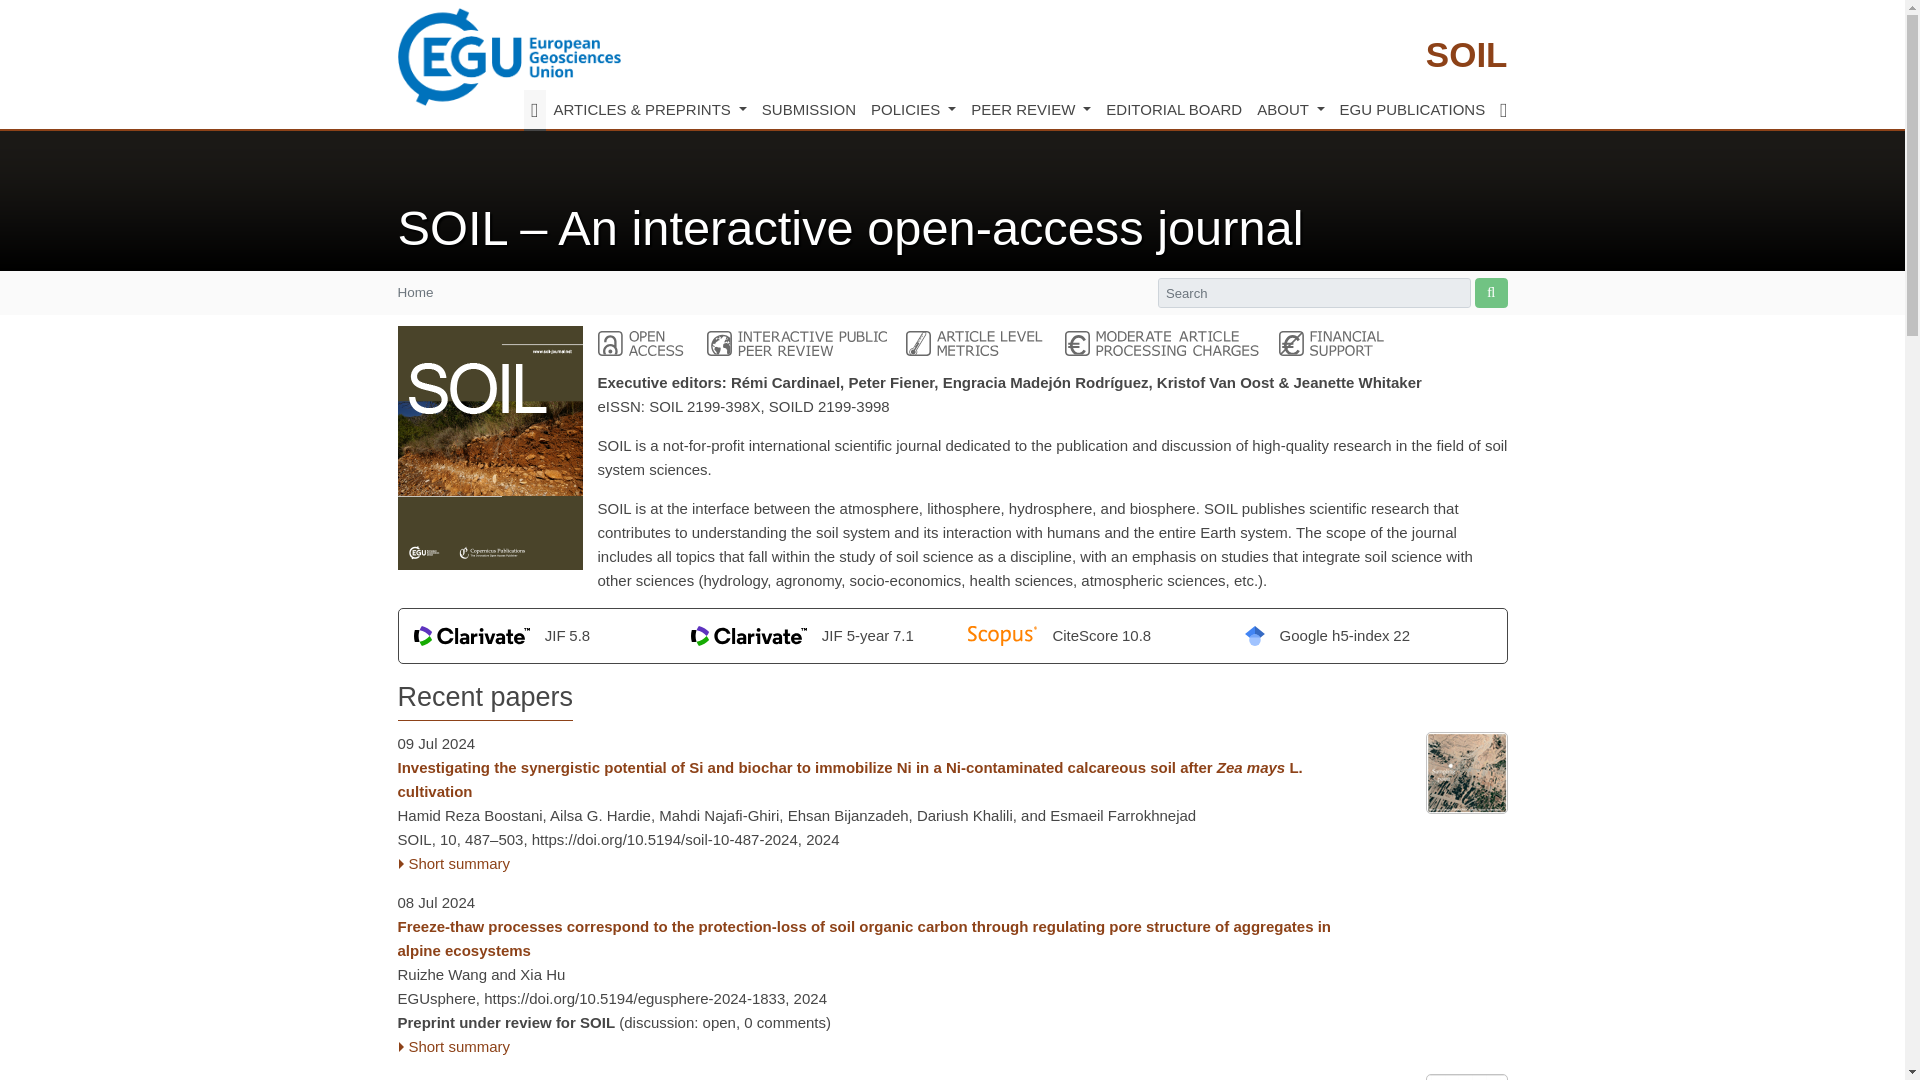 This screenshot has width=1920, height=1080. I want to click on Article level metrics, so click(976, 343).